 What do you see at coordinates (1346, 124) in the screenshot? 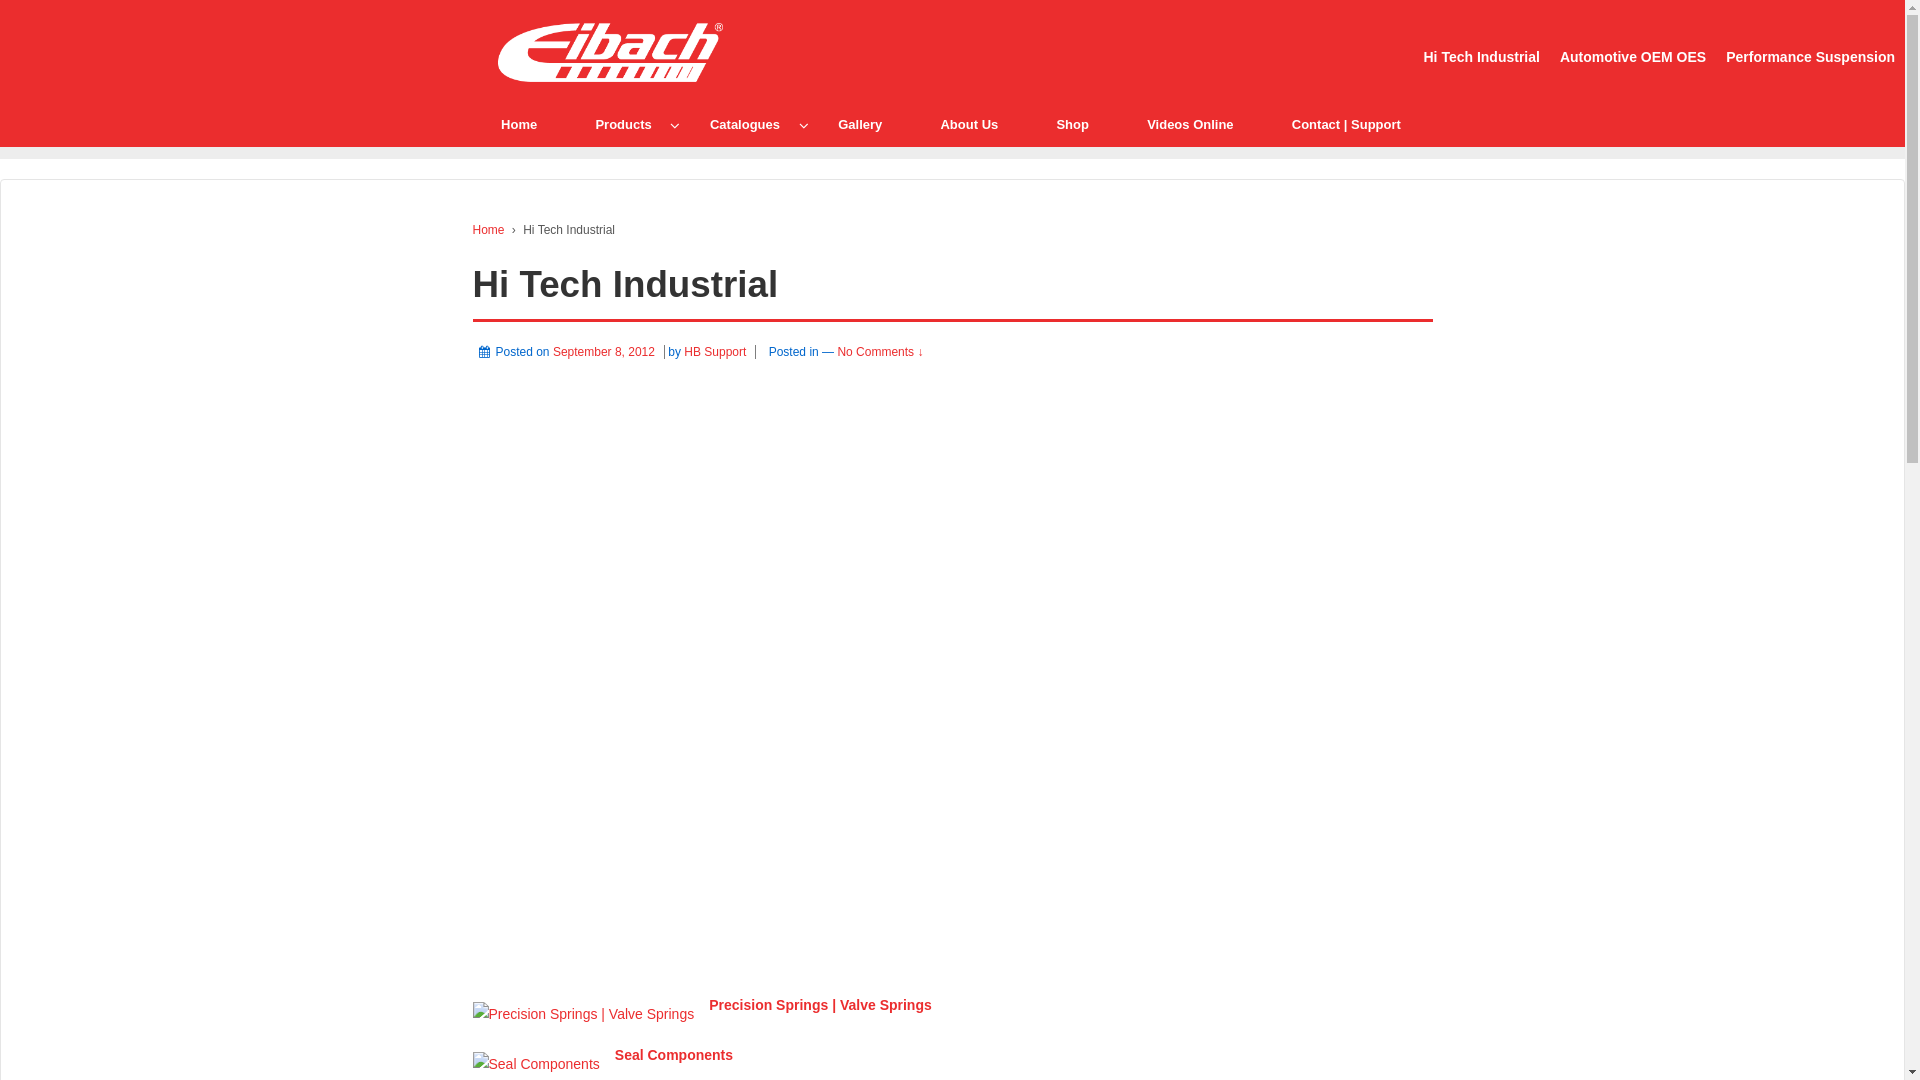
I see `Contact | Support` at bounding box center [1346, 124].